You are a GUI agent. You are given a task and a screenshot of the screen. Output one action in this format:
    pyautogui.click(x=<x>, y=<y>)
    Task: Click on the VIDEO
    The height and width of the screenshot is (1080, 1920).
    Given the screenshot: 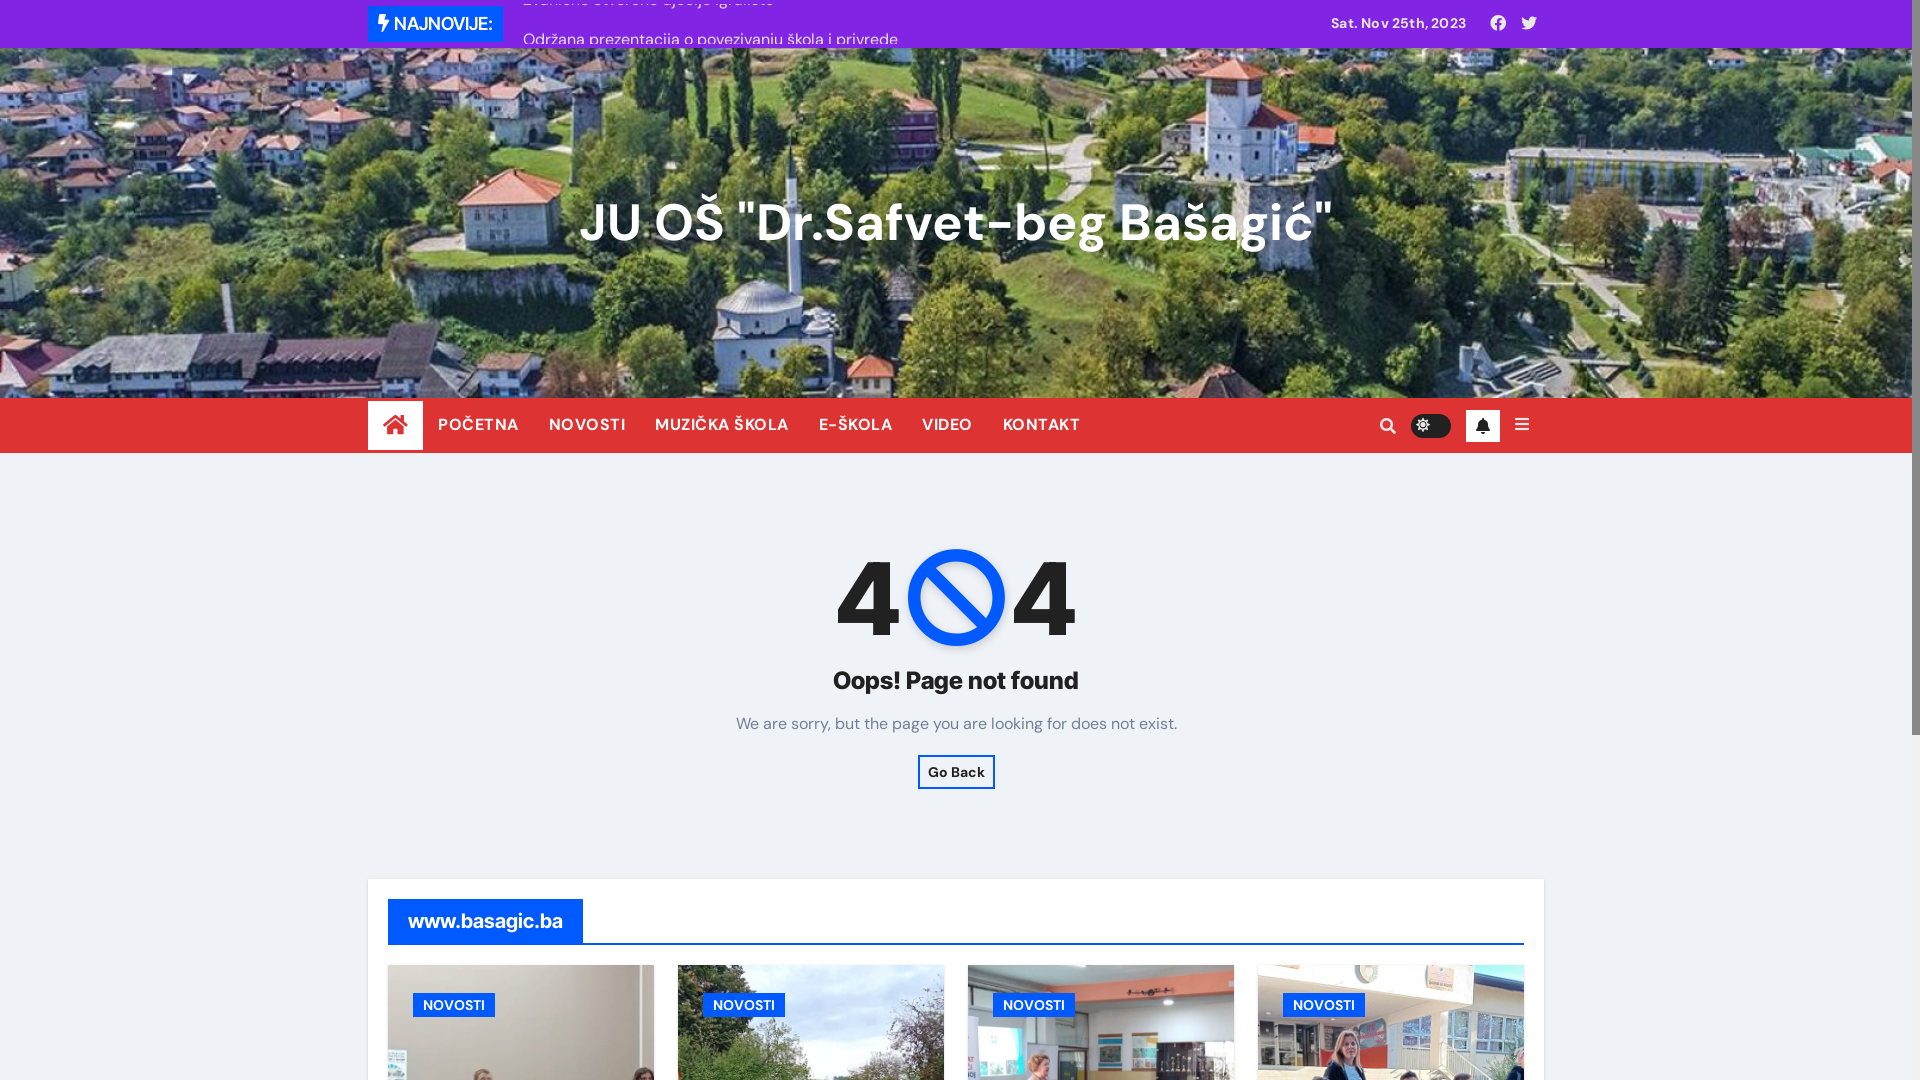 What is the action you would take?
    pyautogui.click(x=947, y=425)
    